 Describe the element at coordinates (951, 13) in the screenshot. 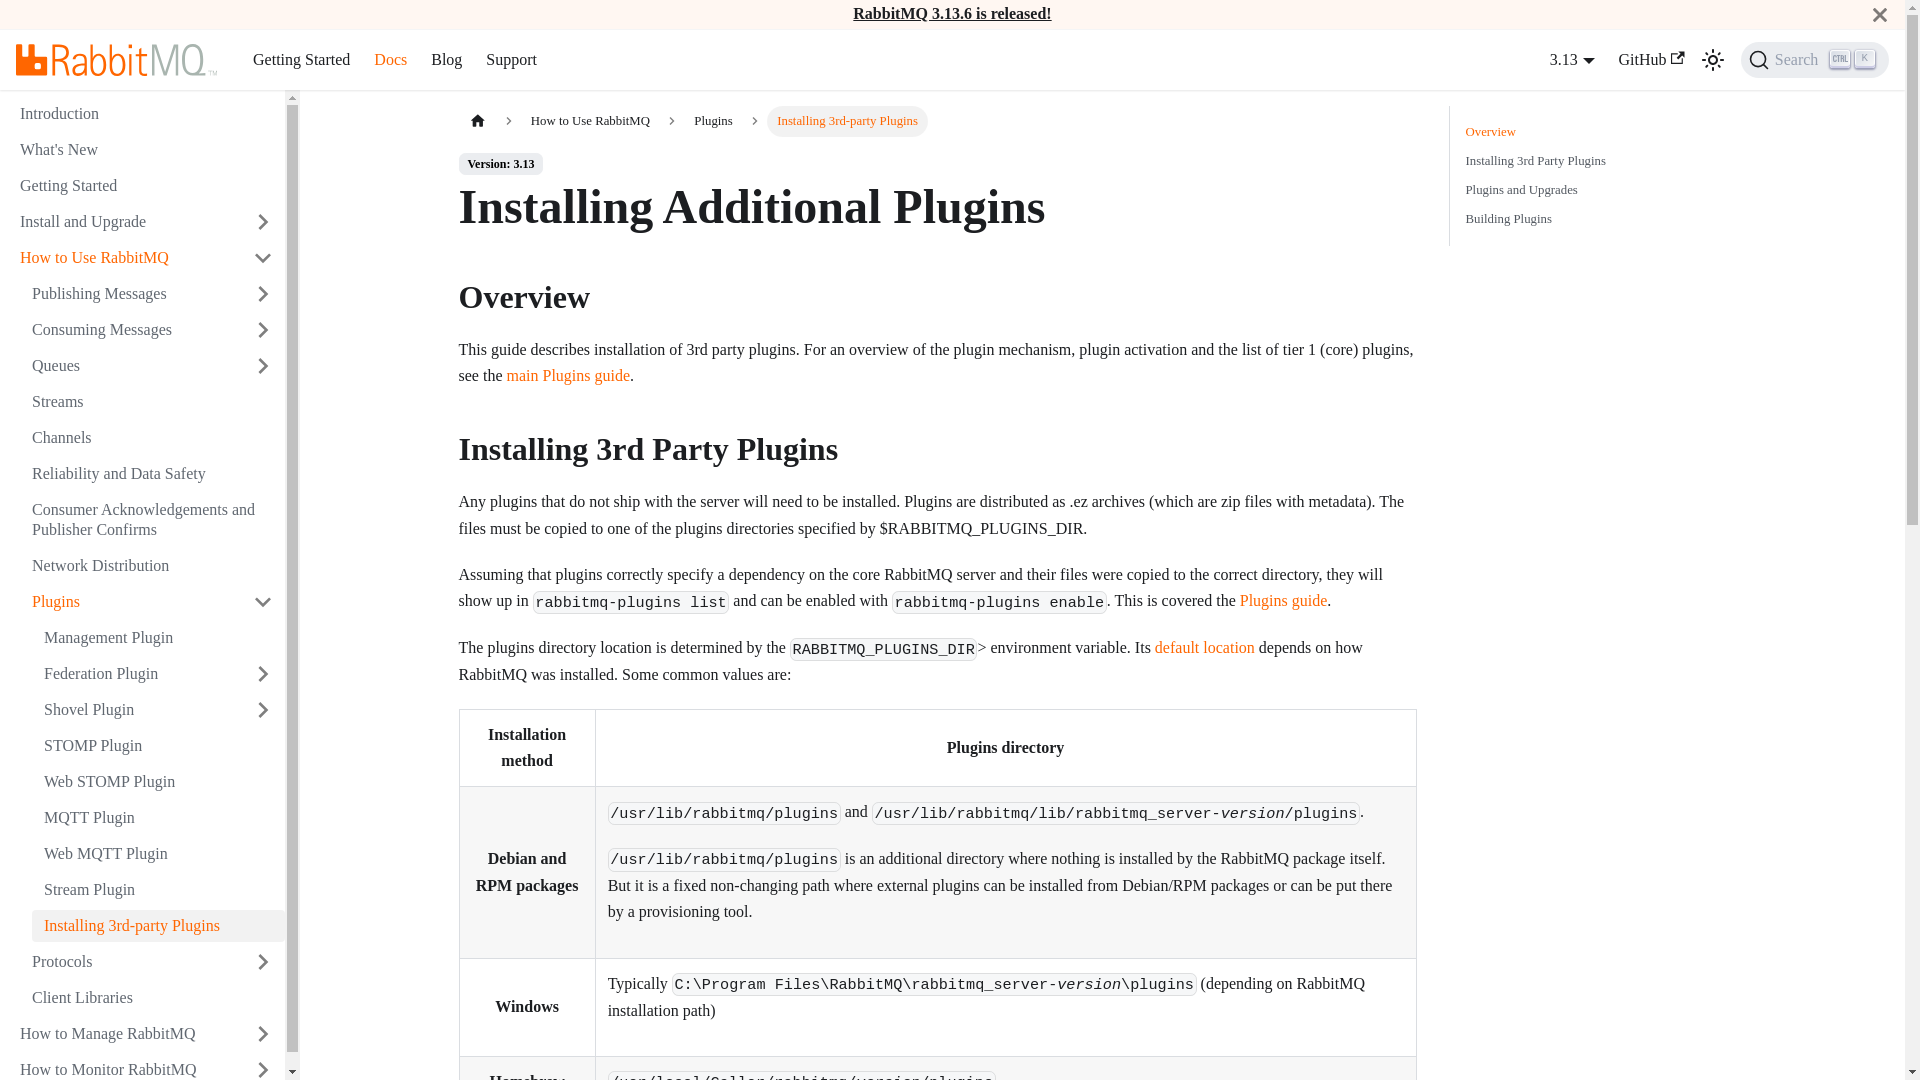

I see `RabbitMQ 3.13.6 is released!` at that location.